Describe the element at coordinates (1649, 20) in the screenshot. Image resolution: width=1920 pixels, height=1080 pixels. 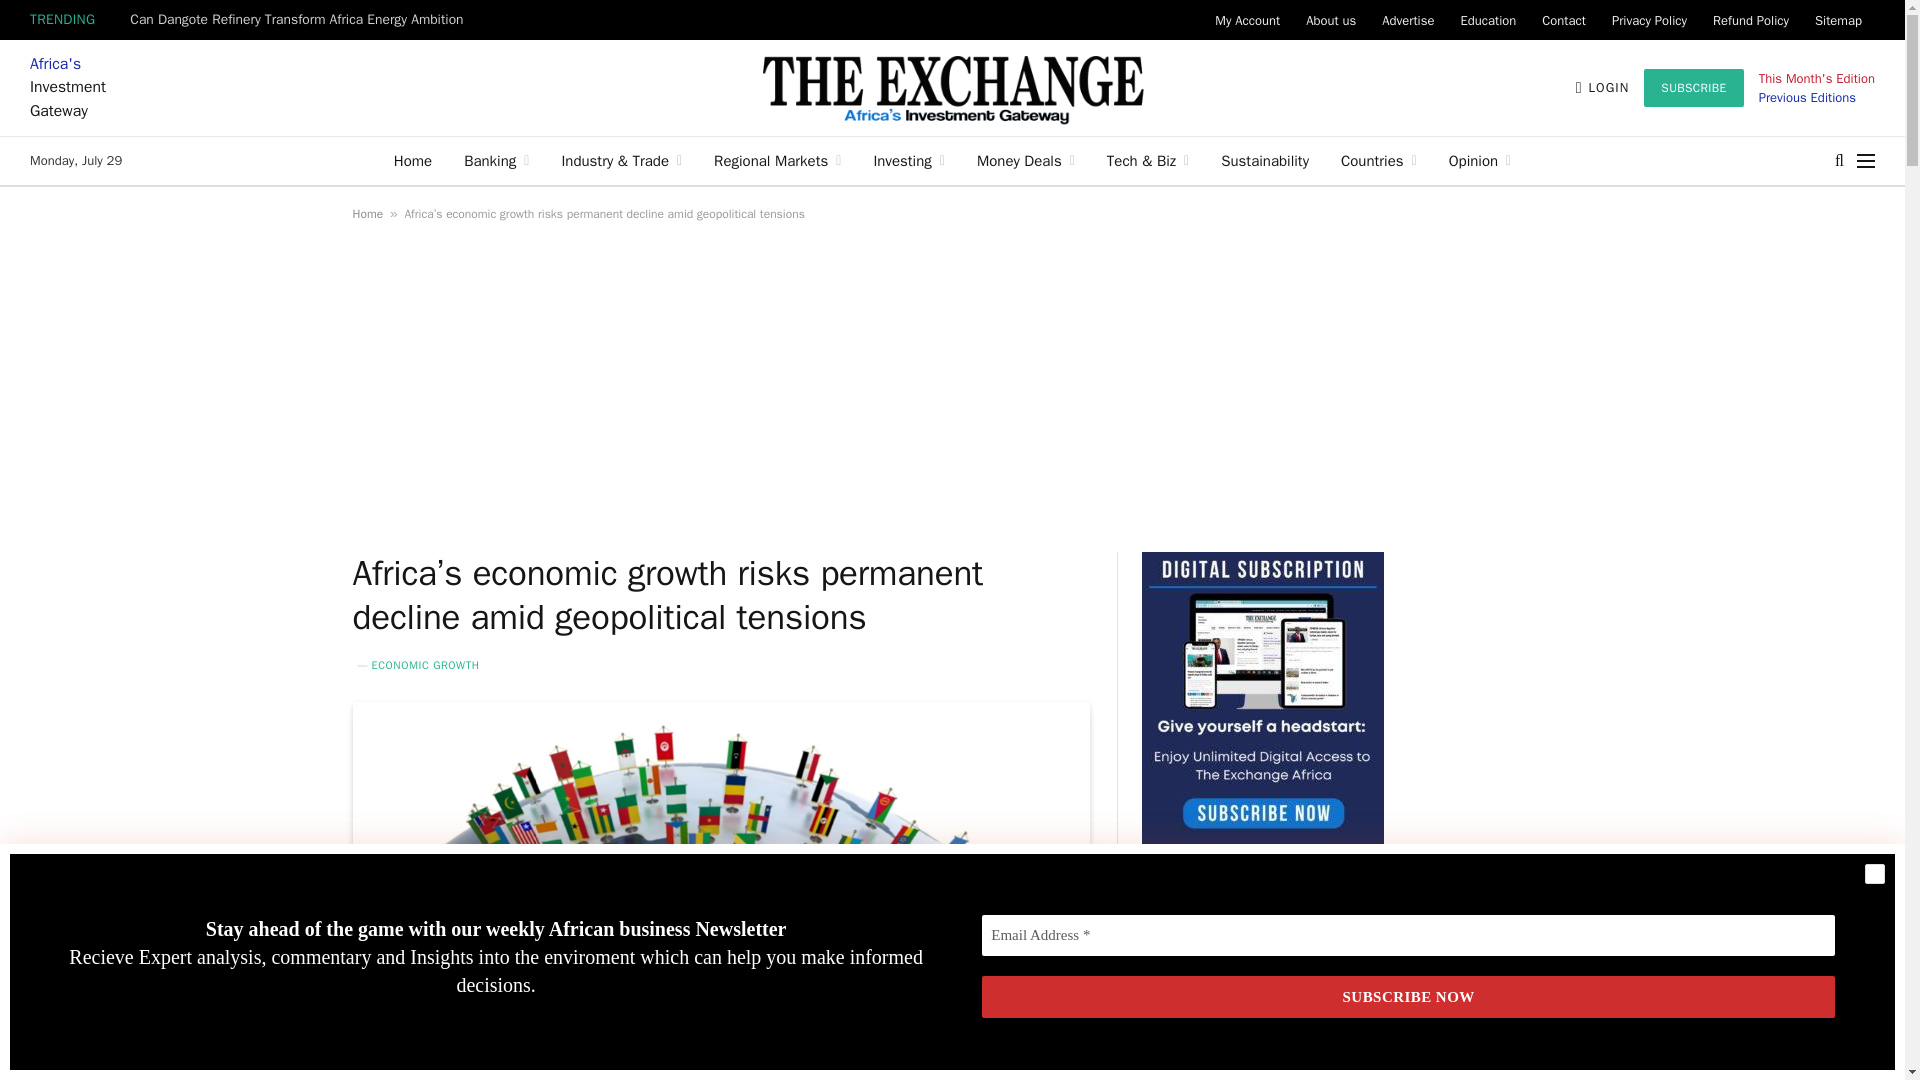
I see `Privacy Policy` at that location.